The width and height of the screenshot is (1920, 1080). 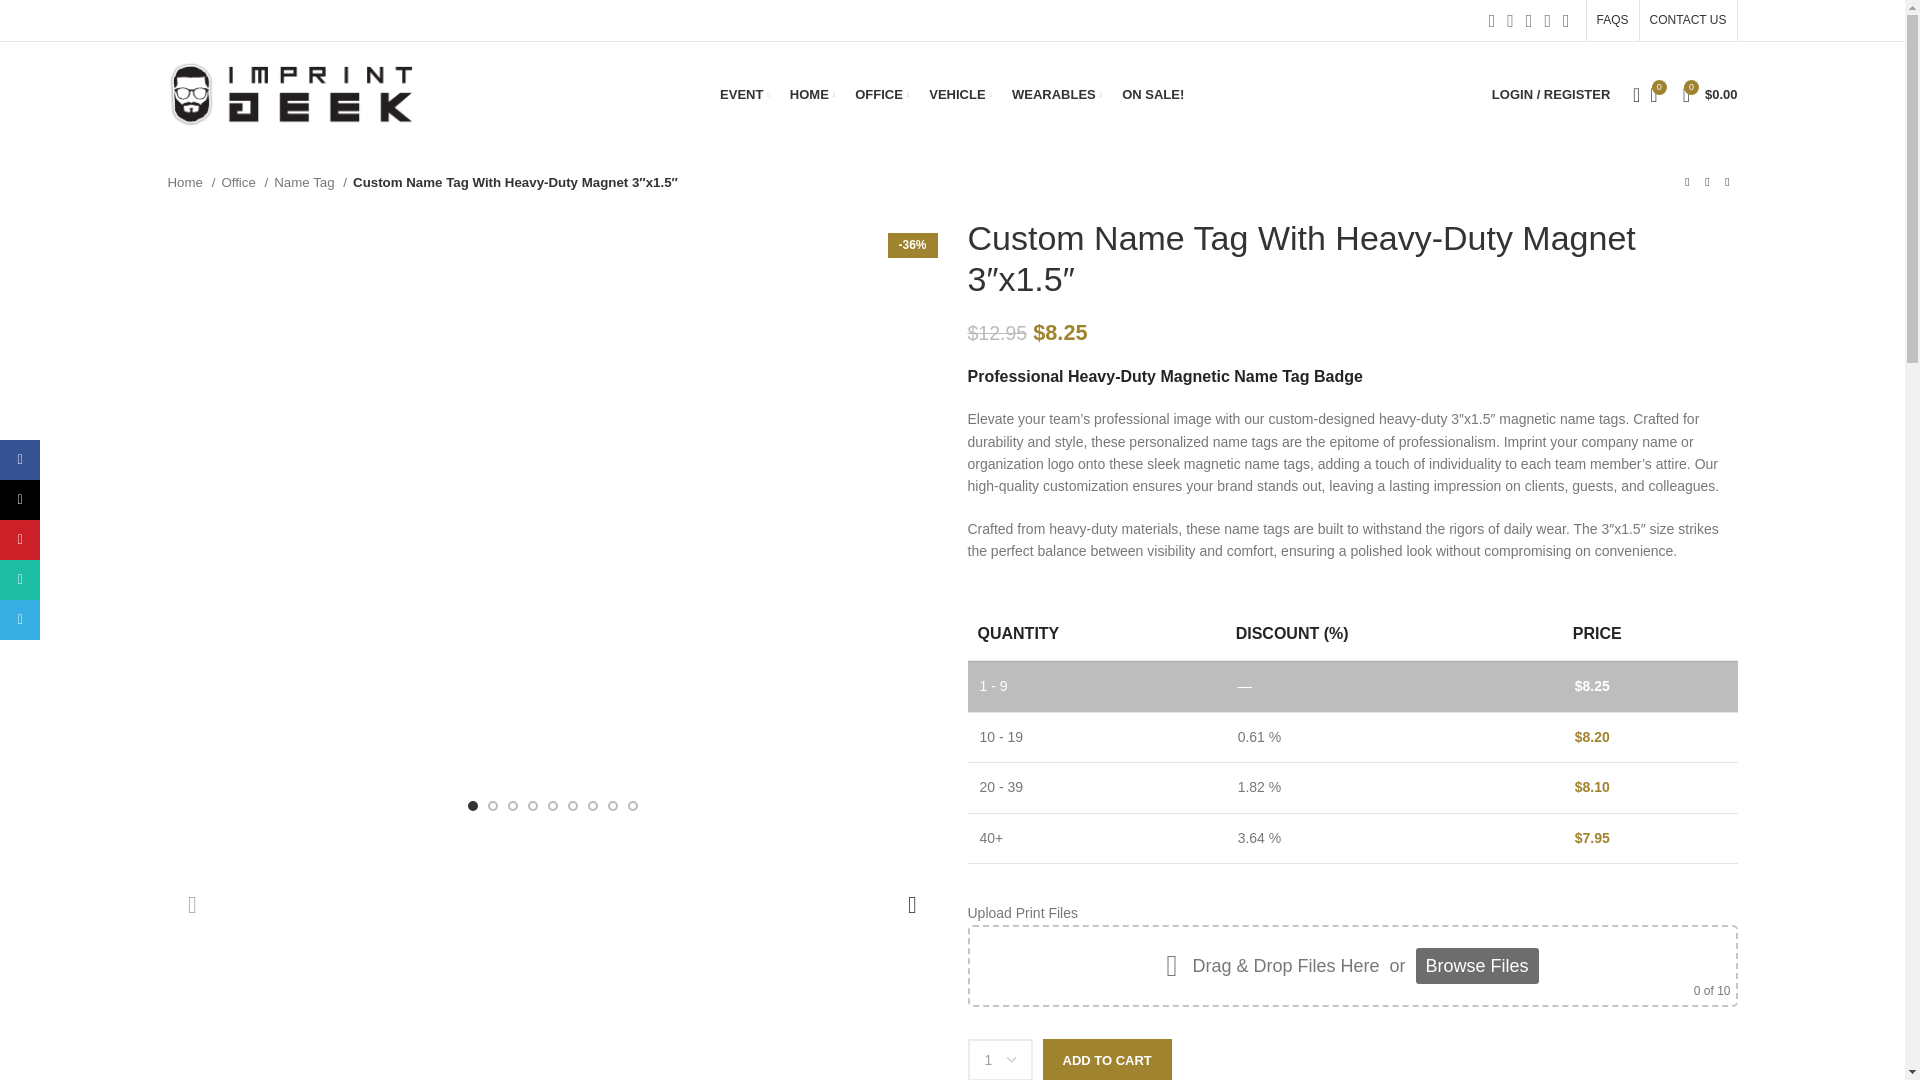 I want to click on VEHICLE, so click(x=960, y=94).